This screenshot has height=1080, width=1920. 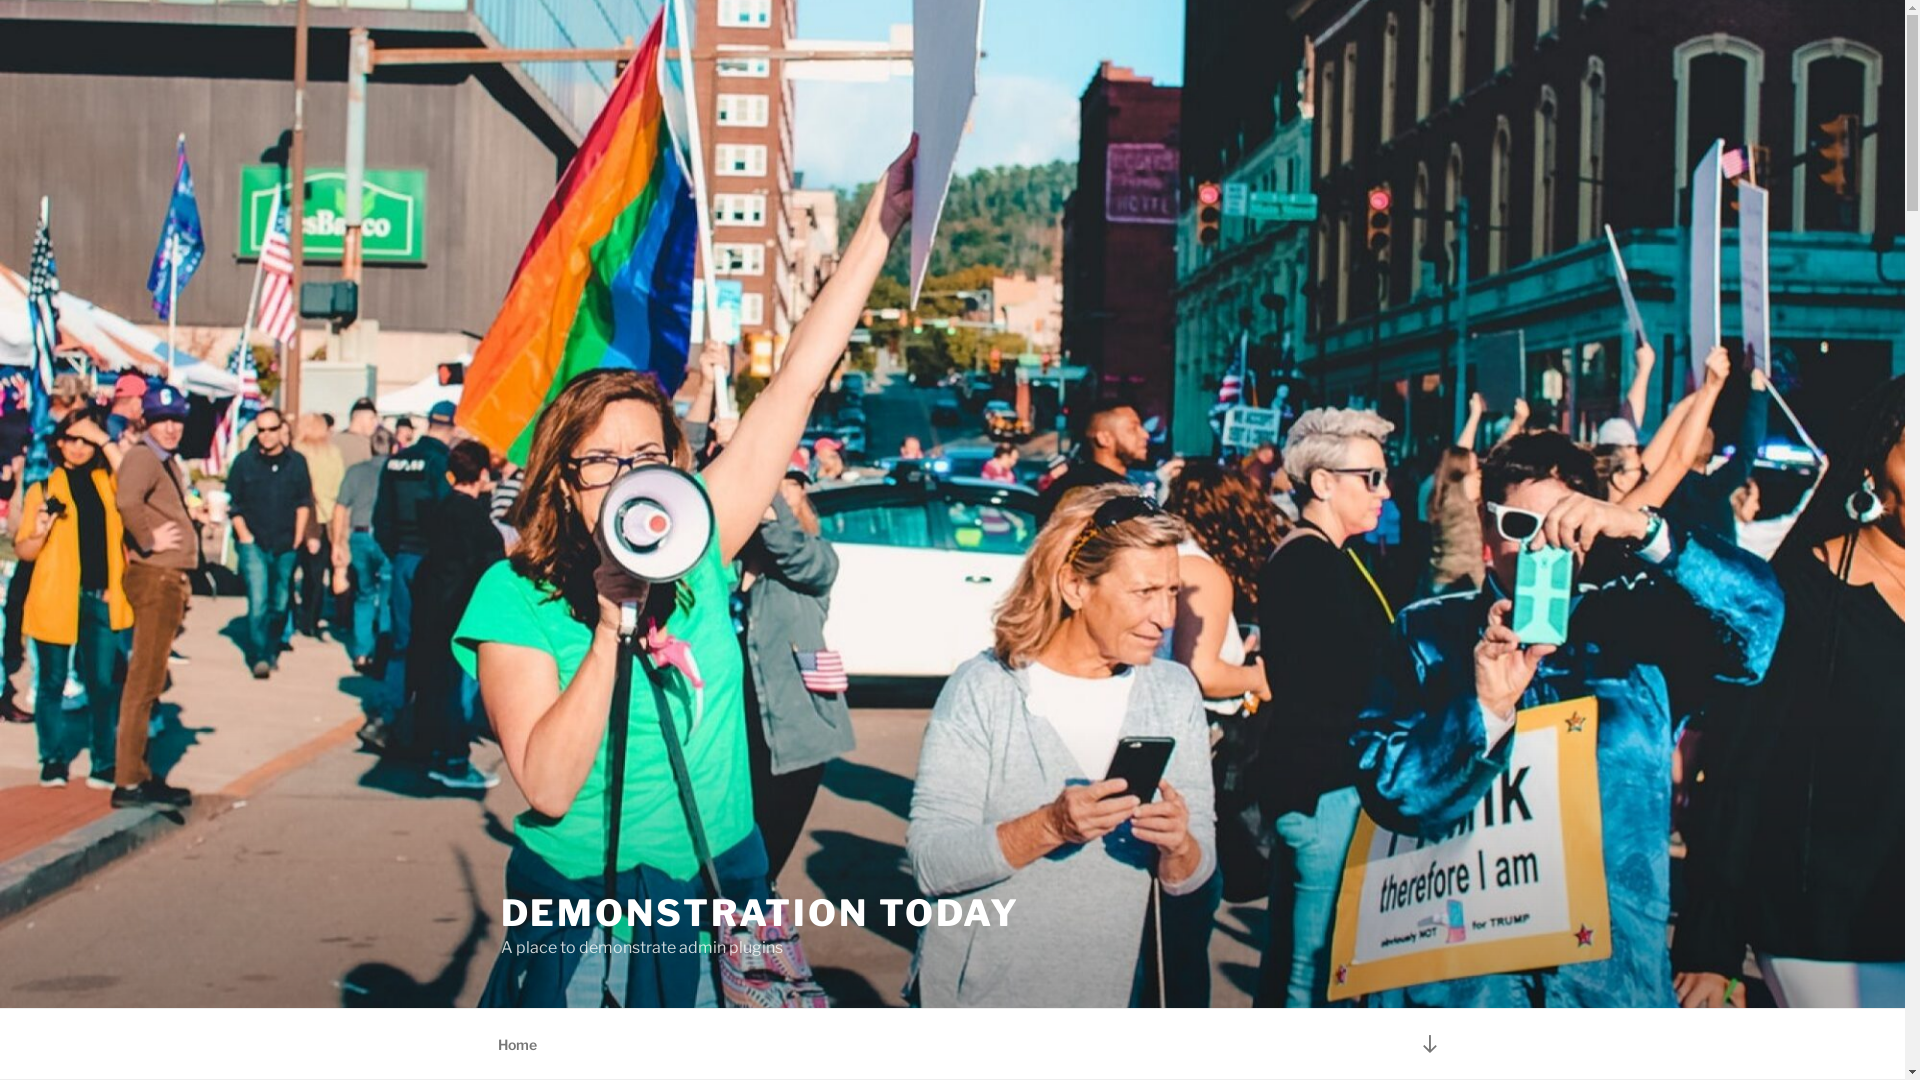 What do you see at coordinates (760, 913) in the screenshot?
I see `DEMONSTRATION TODAY` at bounding box center [760, 913].